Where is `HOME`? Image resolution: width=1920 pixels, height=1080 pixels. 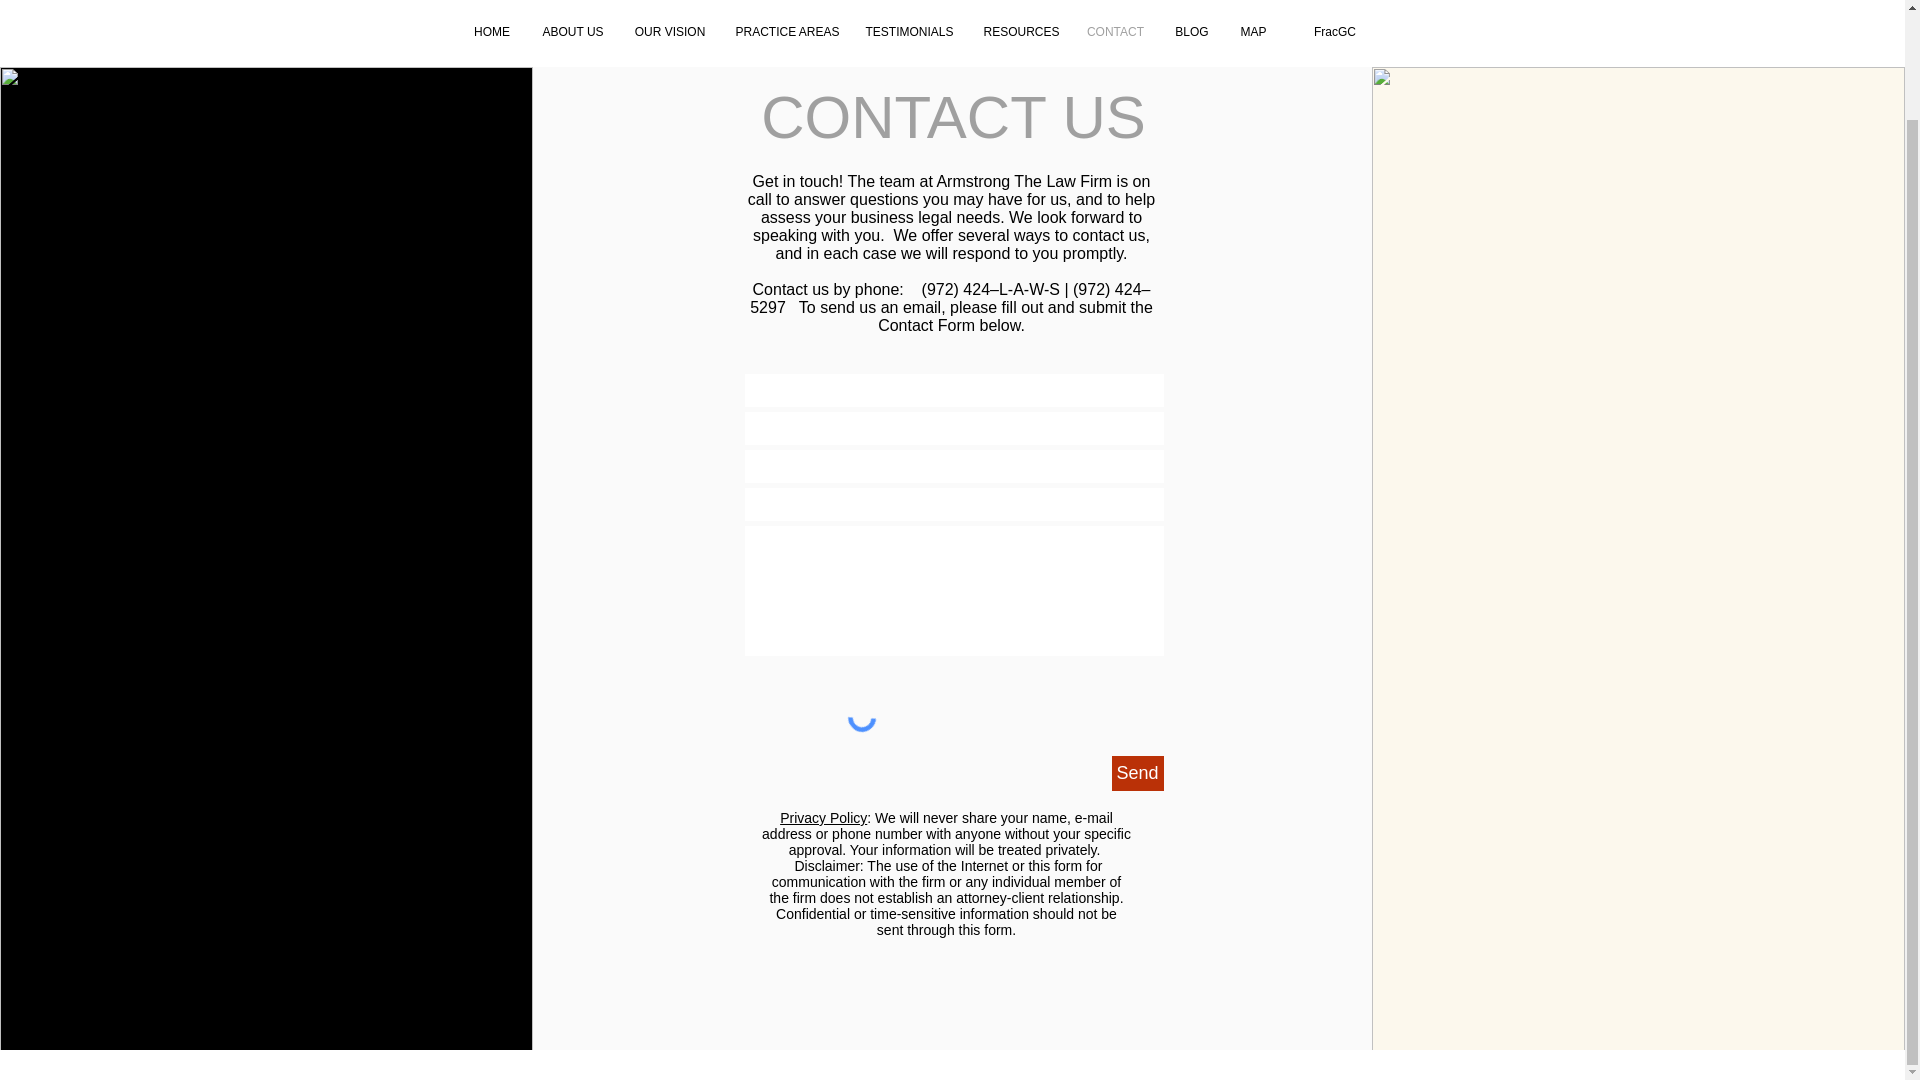
HOME is located at coordinates (492, 32).